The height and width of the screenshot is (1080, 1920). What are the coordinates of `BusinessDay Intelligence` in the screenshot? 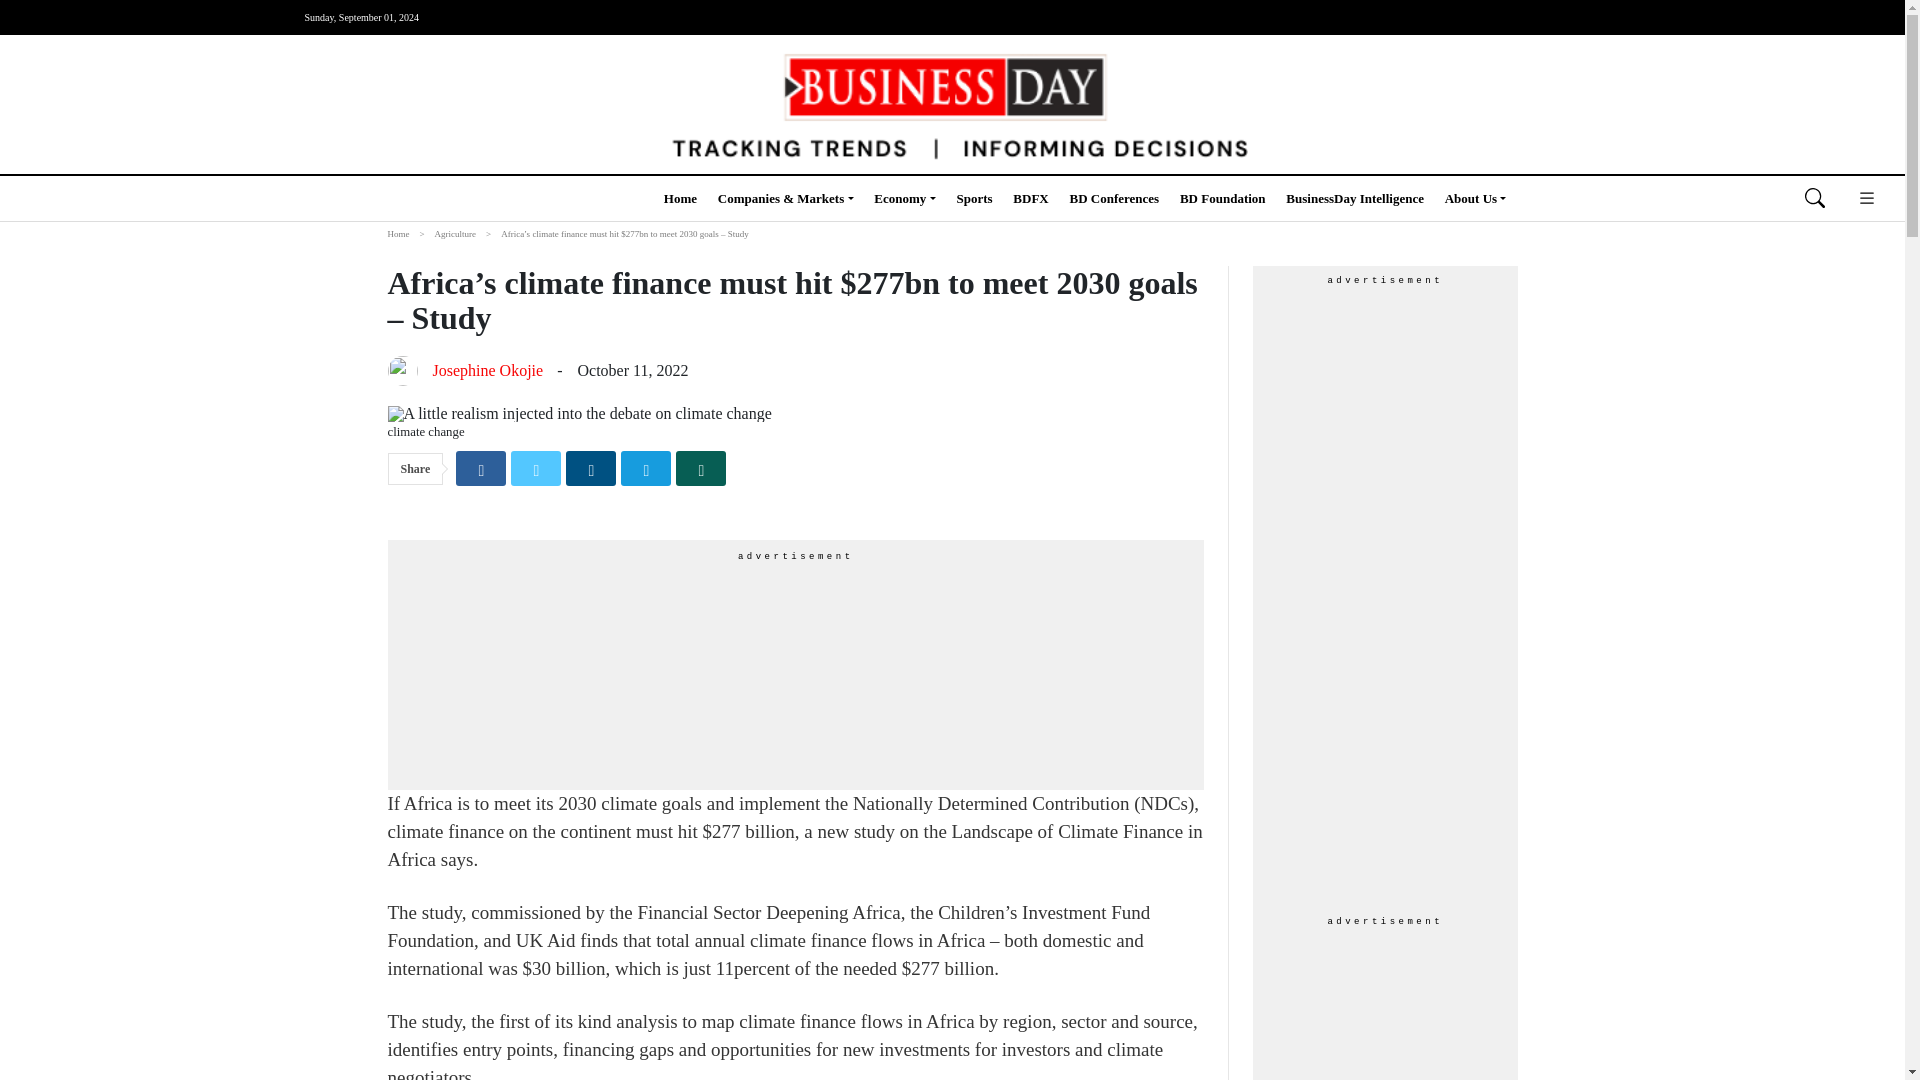 It's located at (1355, 198).